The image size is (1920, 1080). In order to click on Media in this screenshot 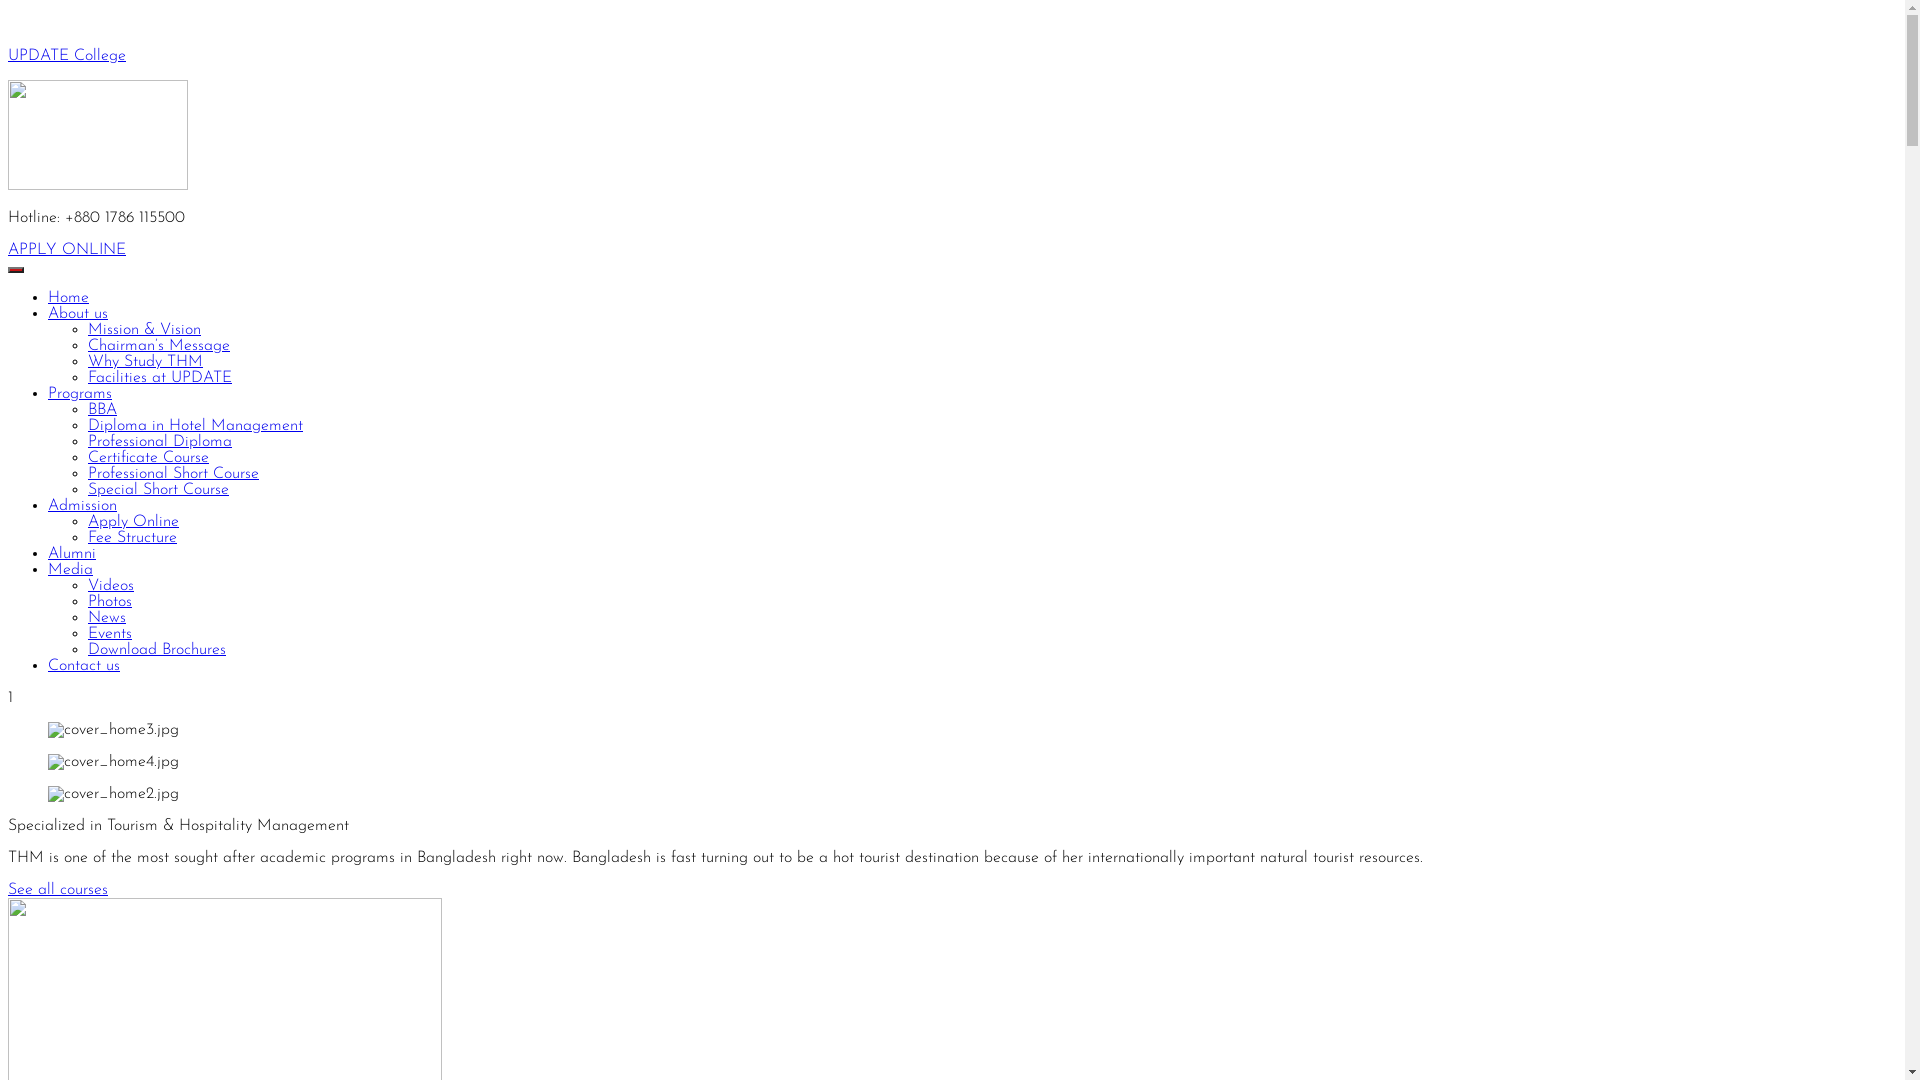, I will do `click(70, 570)`.